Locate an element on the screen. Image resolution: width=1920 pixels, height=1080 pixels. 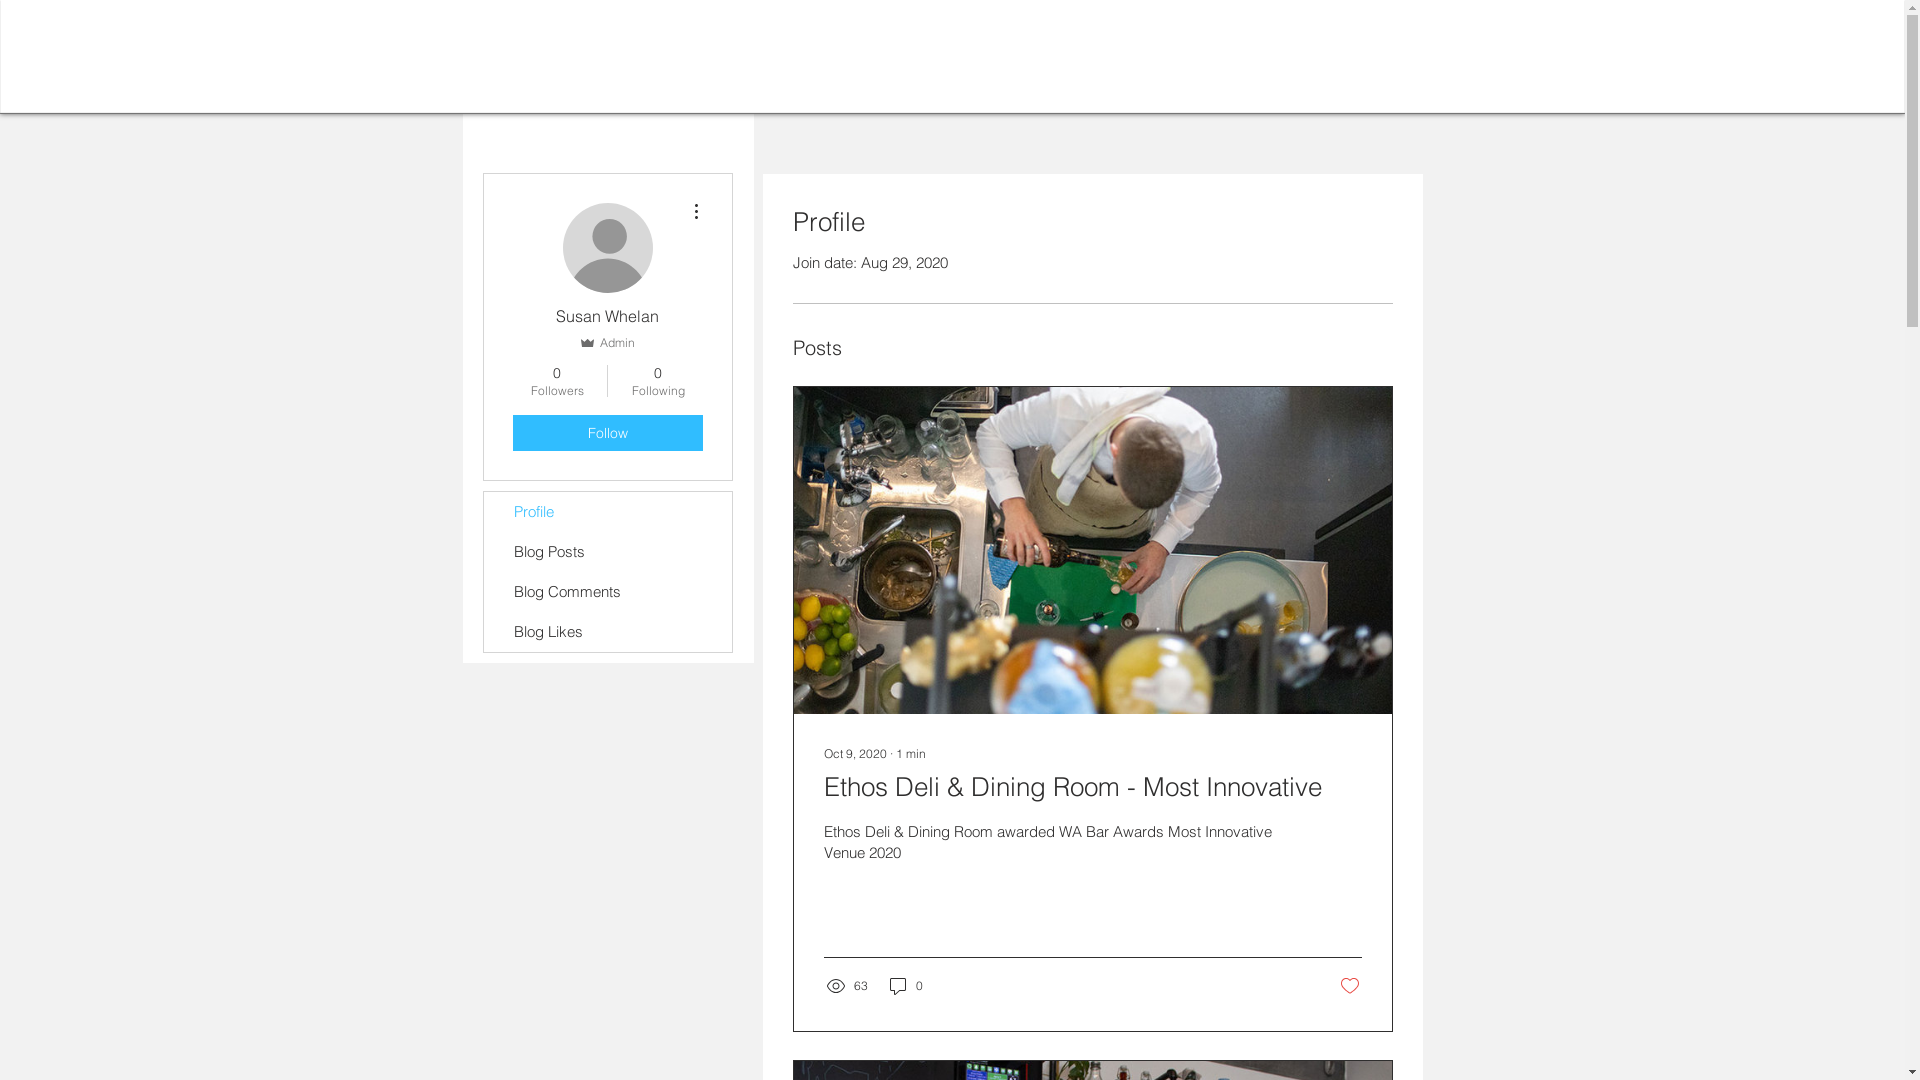
Follow is located at coordinates (607, 433).